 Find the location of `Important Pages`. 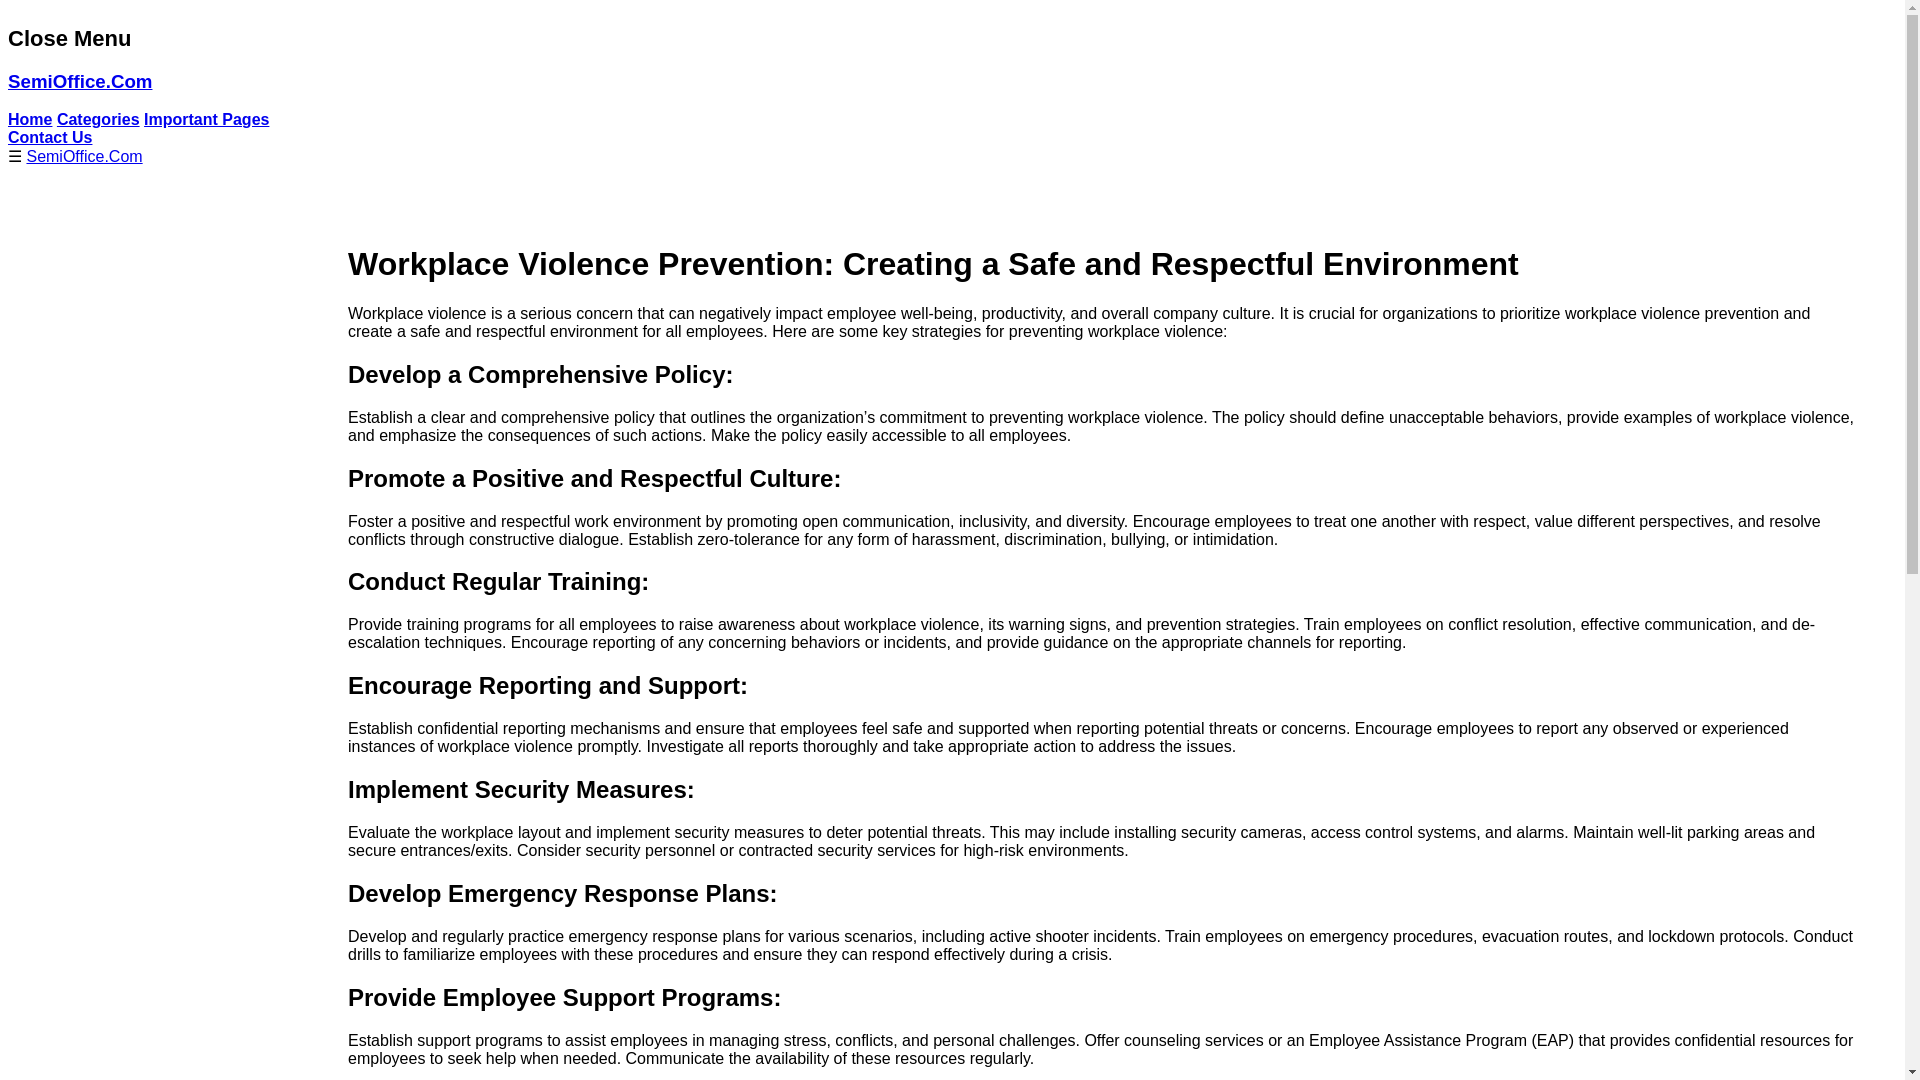

Important Pages is located at coordinates (206, 120).